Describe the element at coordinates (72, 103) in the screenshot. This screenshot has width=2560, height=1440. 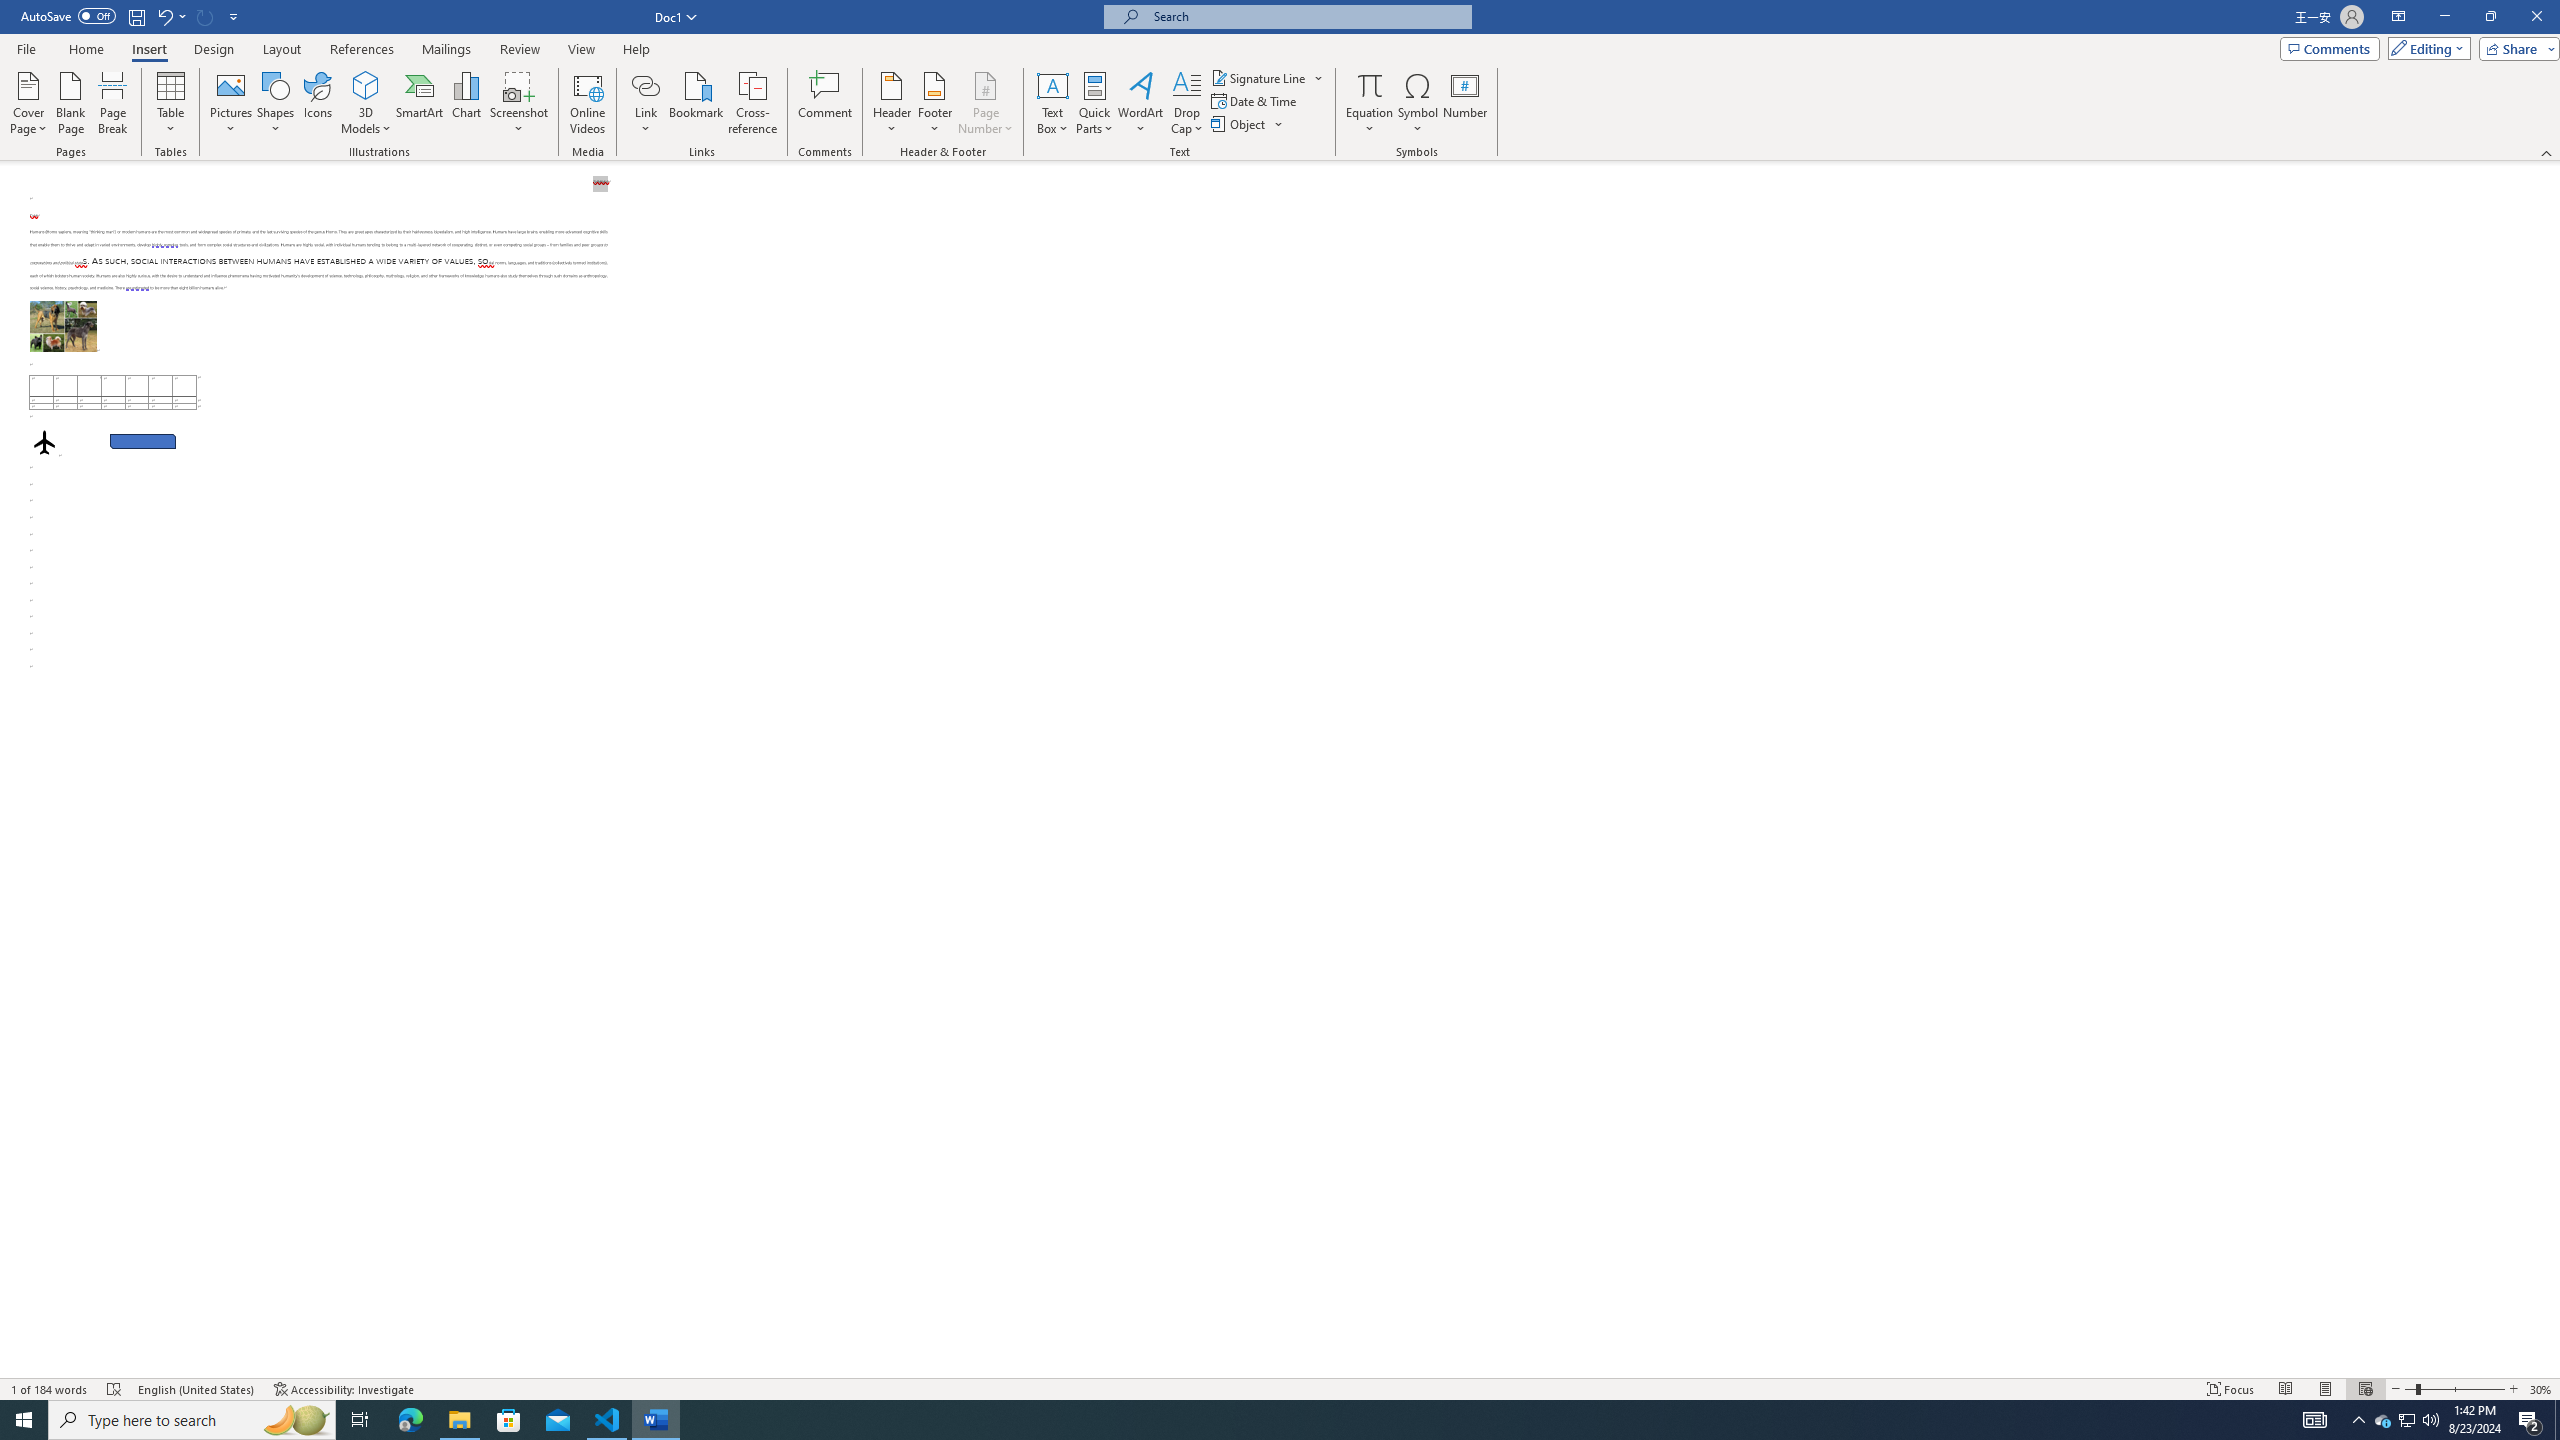
I see `Blank Page` at that location.